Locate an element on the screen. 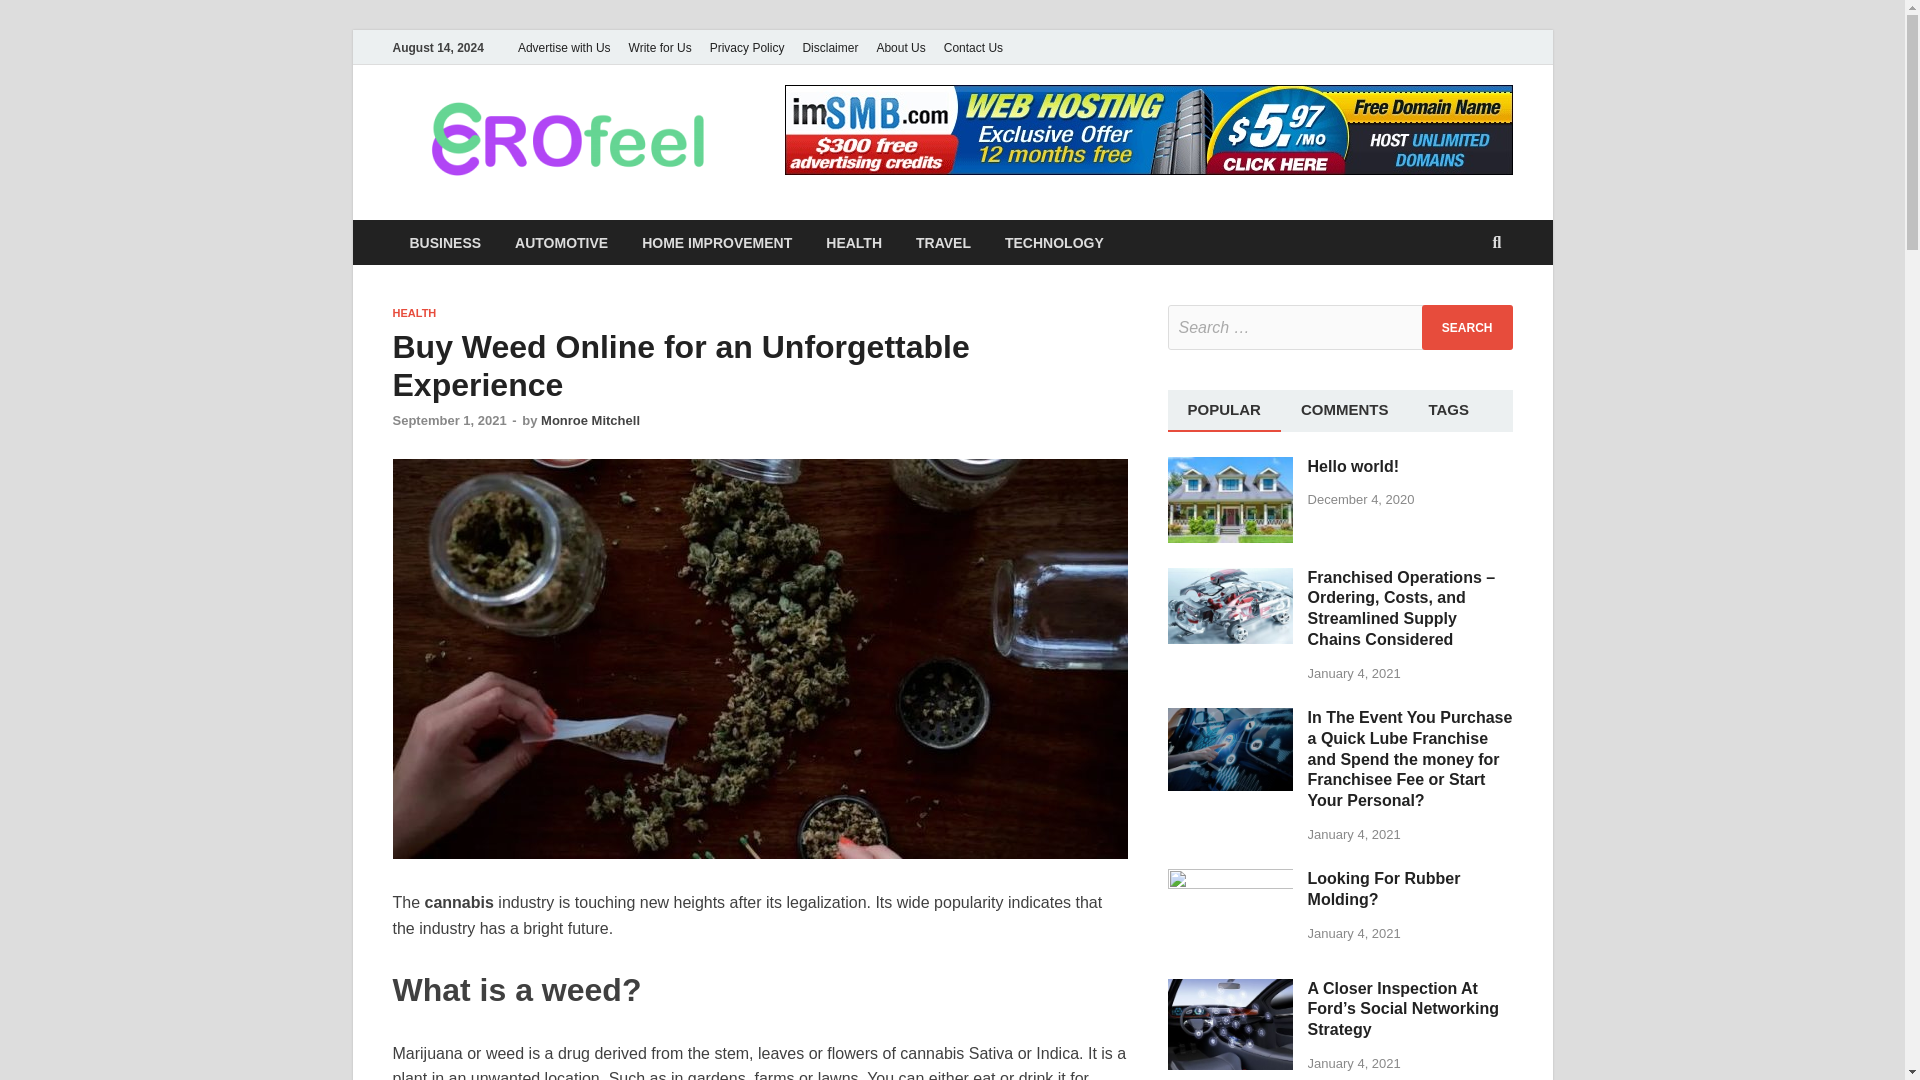  Looking For Rubber Molding? is located at coordinates (1230, 880).